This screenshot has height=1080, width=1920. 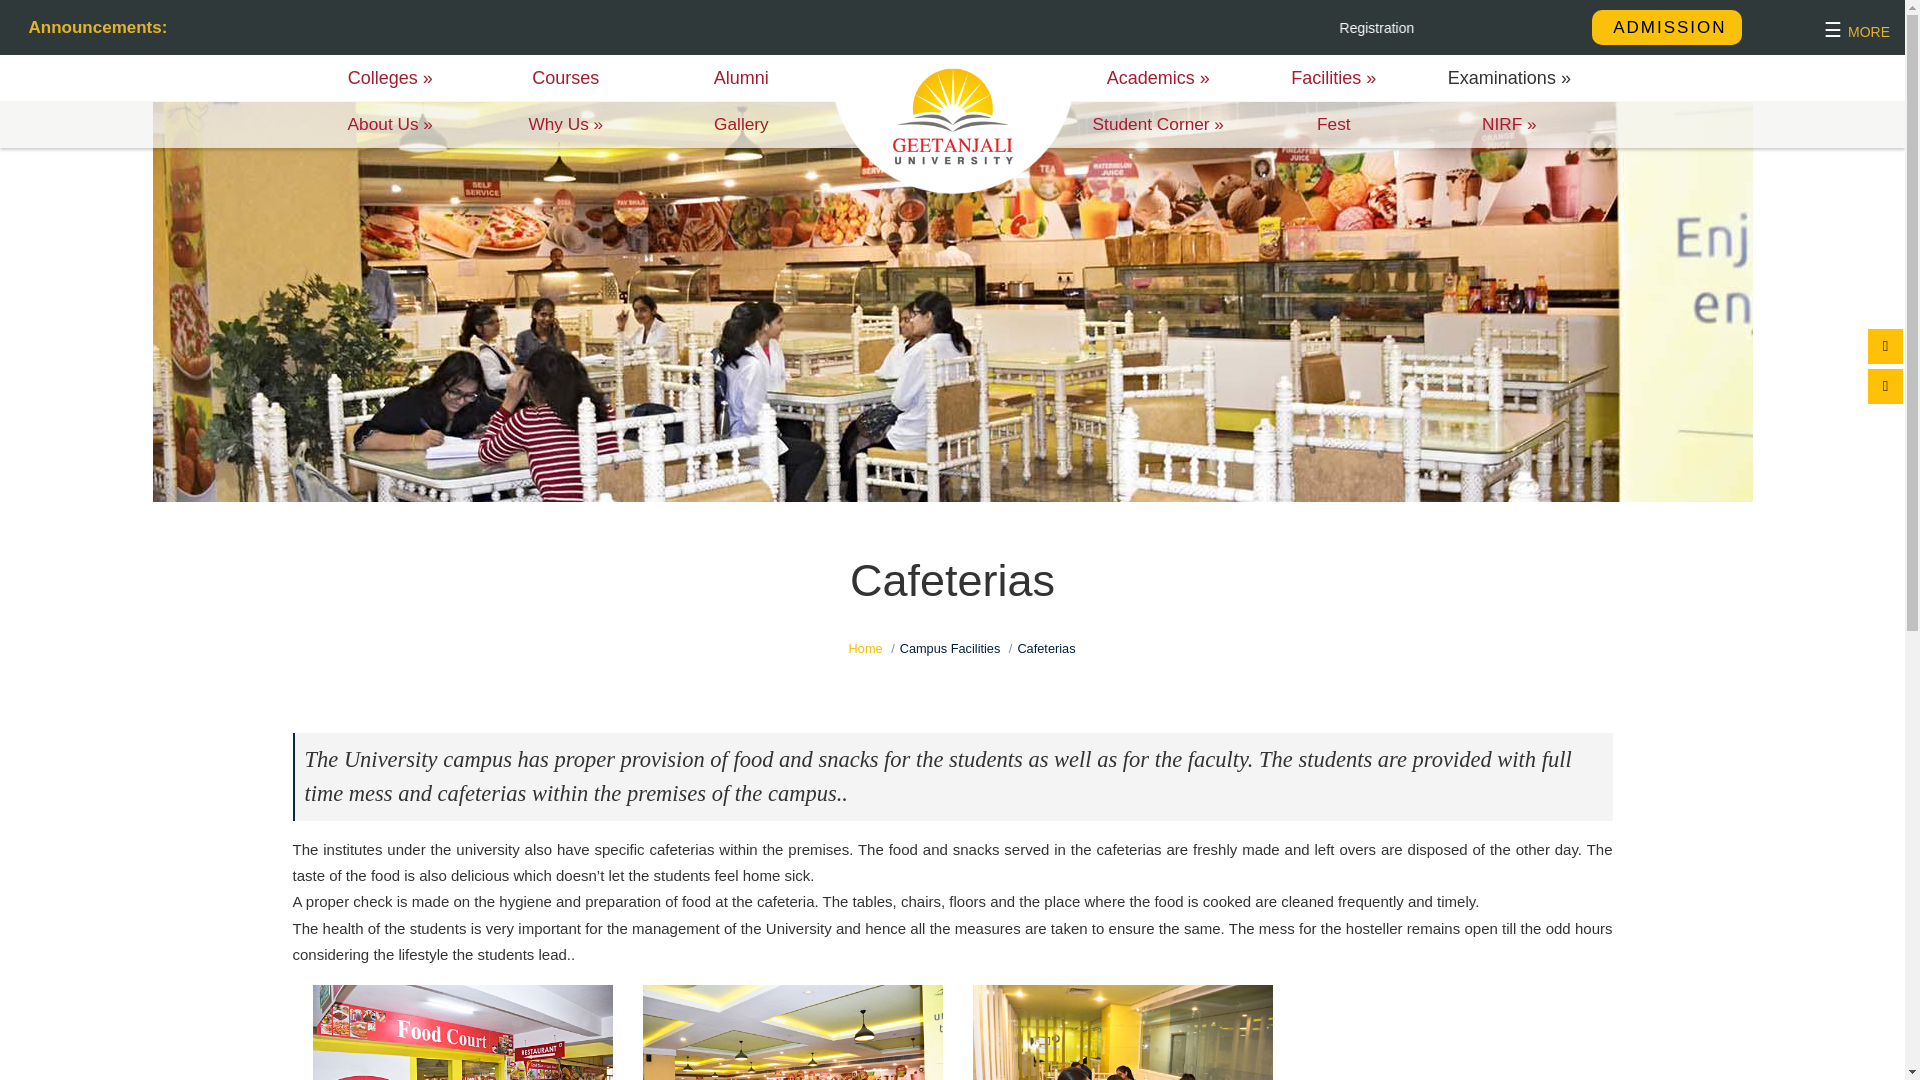 I want to click on Call Now, so click(x=1885, y=346).